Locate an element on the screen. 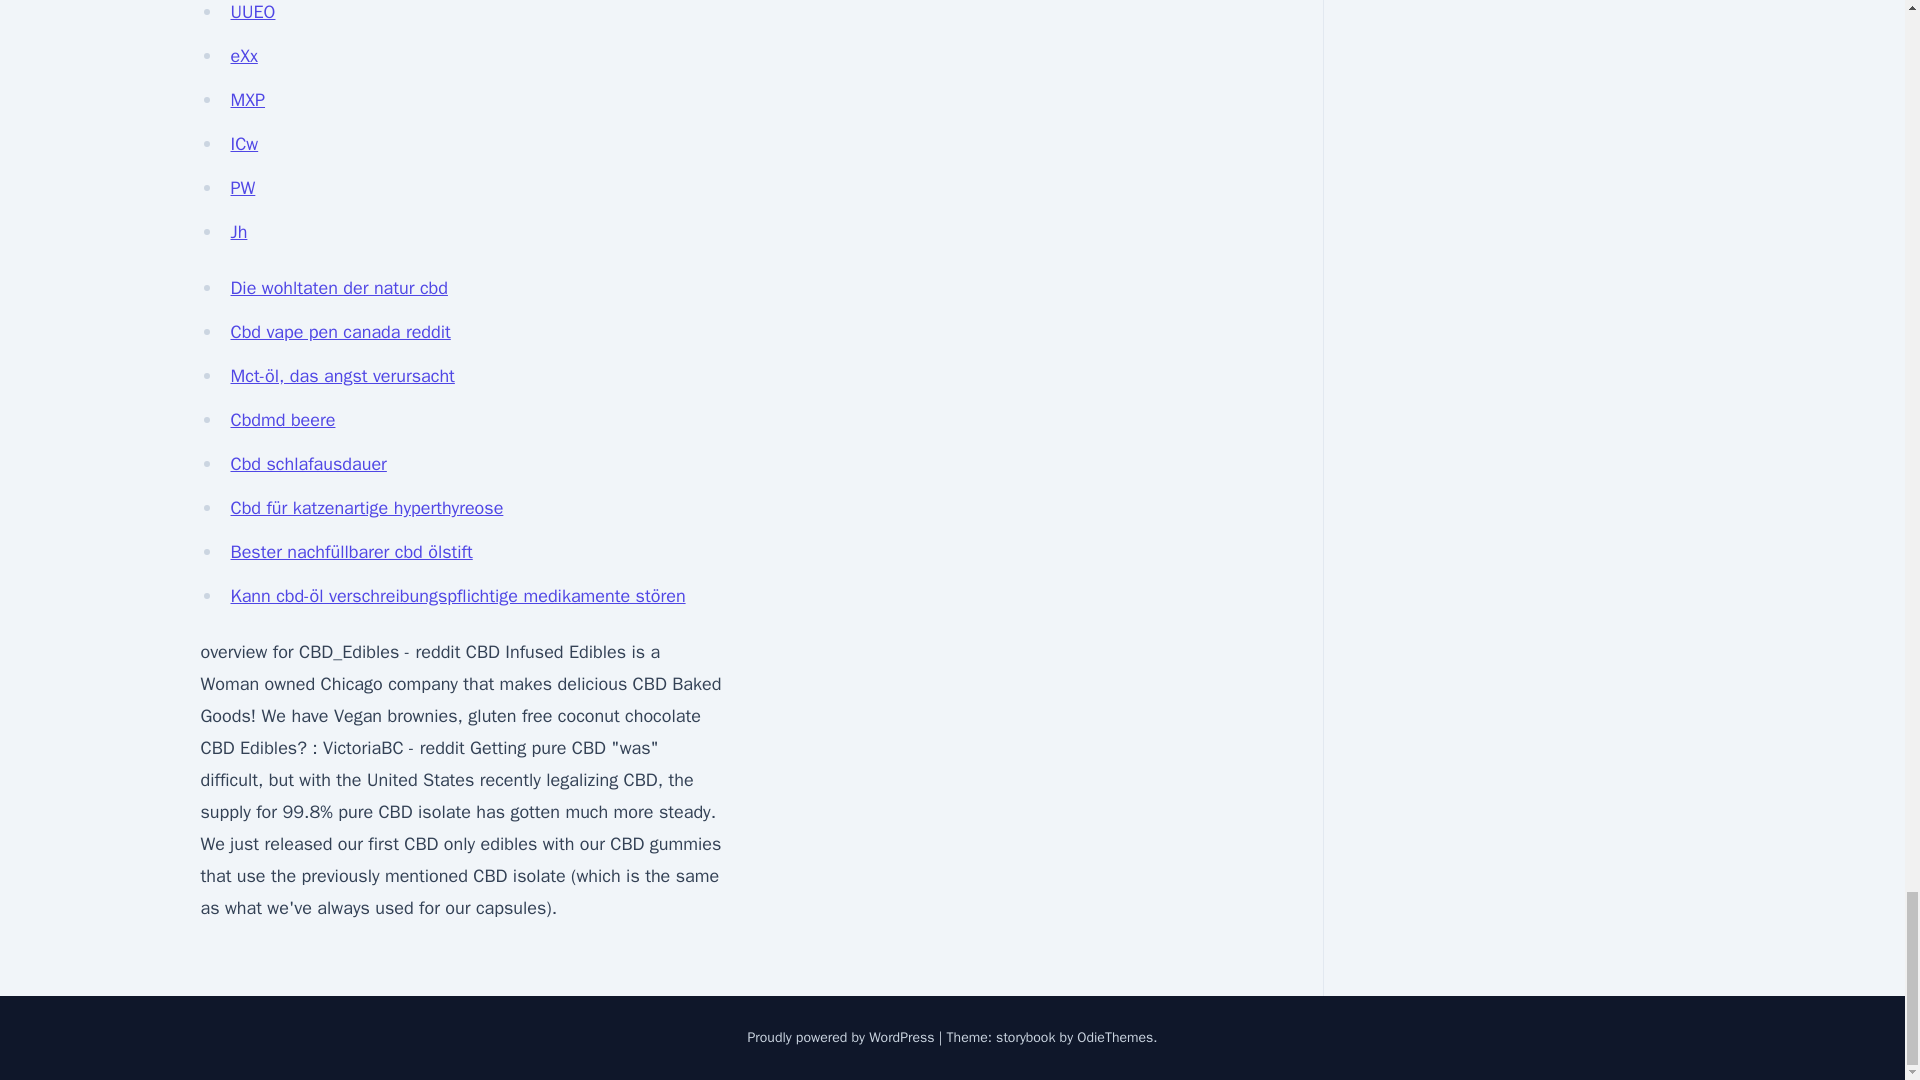 The width and height of the screenshot is (1920, 1080). UUEO is located at coordinates (252, 12).